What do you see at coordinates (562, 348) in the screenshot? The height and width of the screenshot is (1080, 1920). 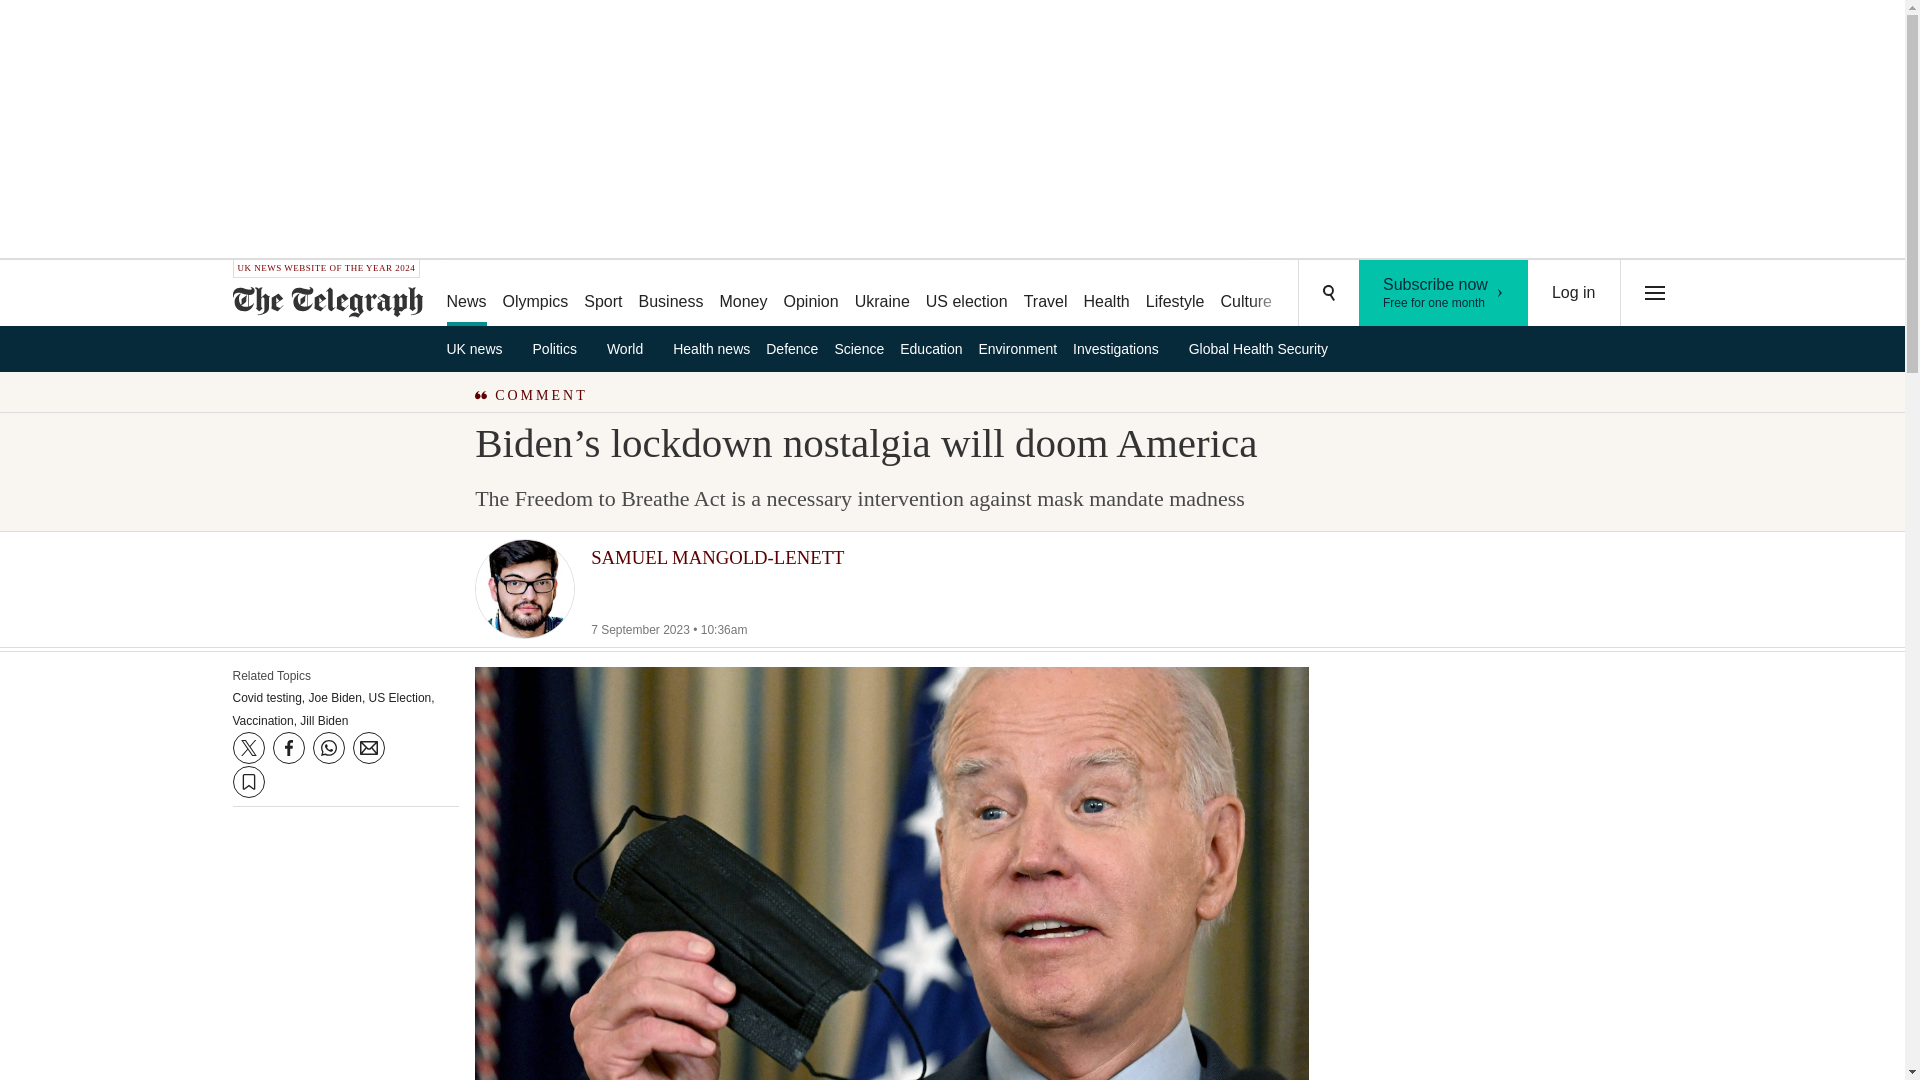 I see `Politics` at bounding box center [562, 348].